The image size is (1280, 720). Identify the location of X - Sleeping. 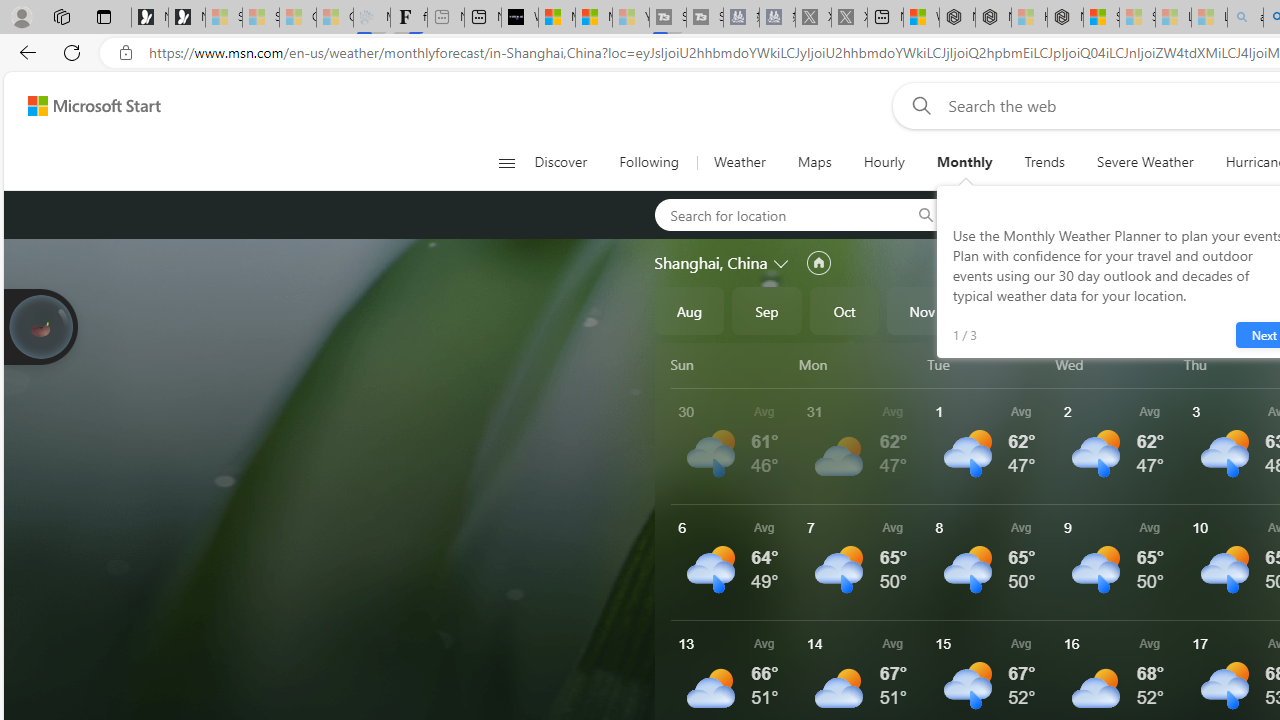
(849, 18).